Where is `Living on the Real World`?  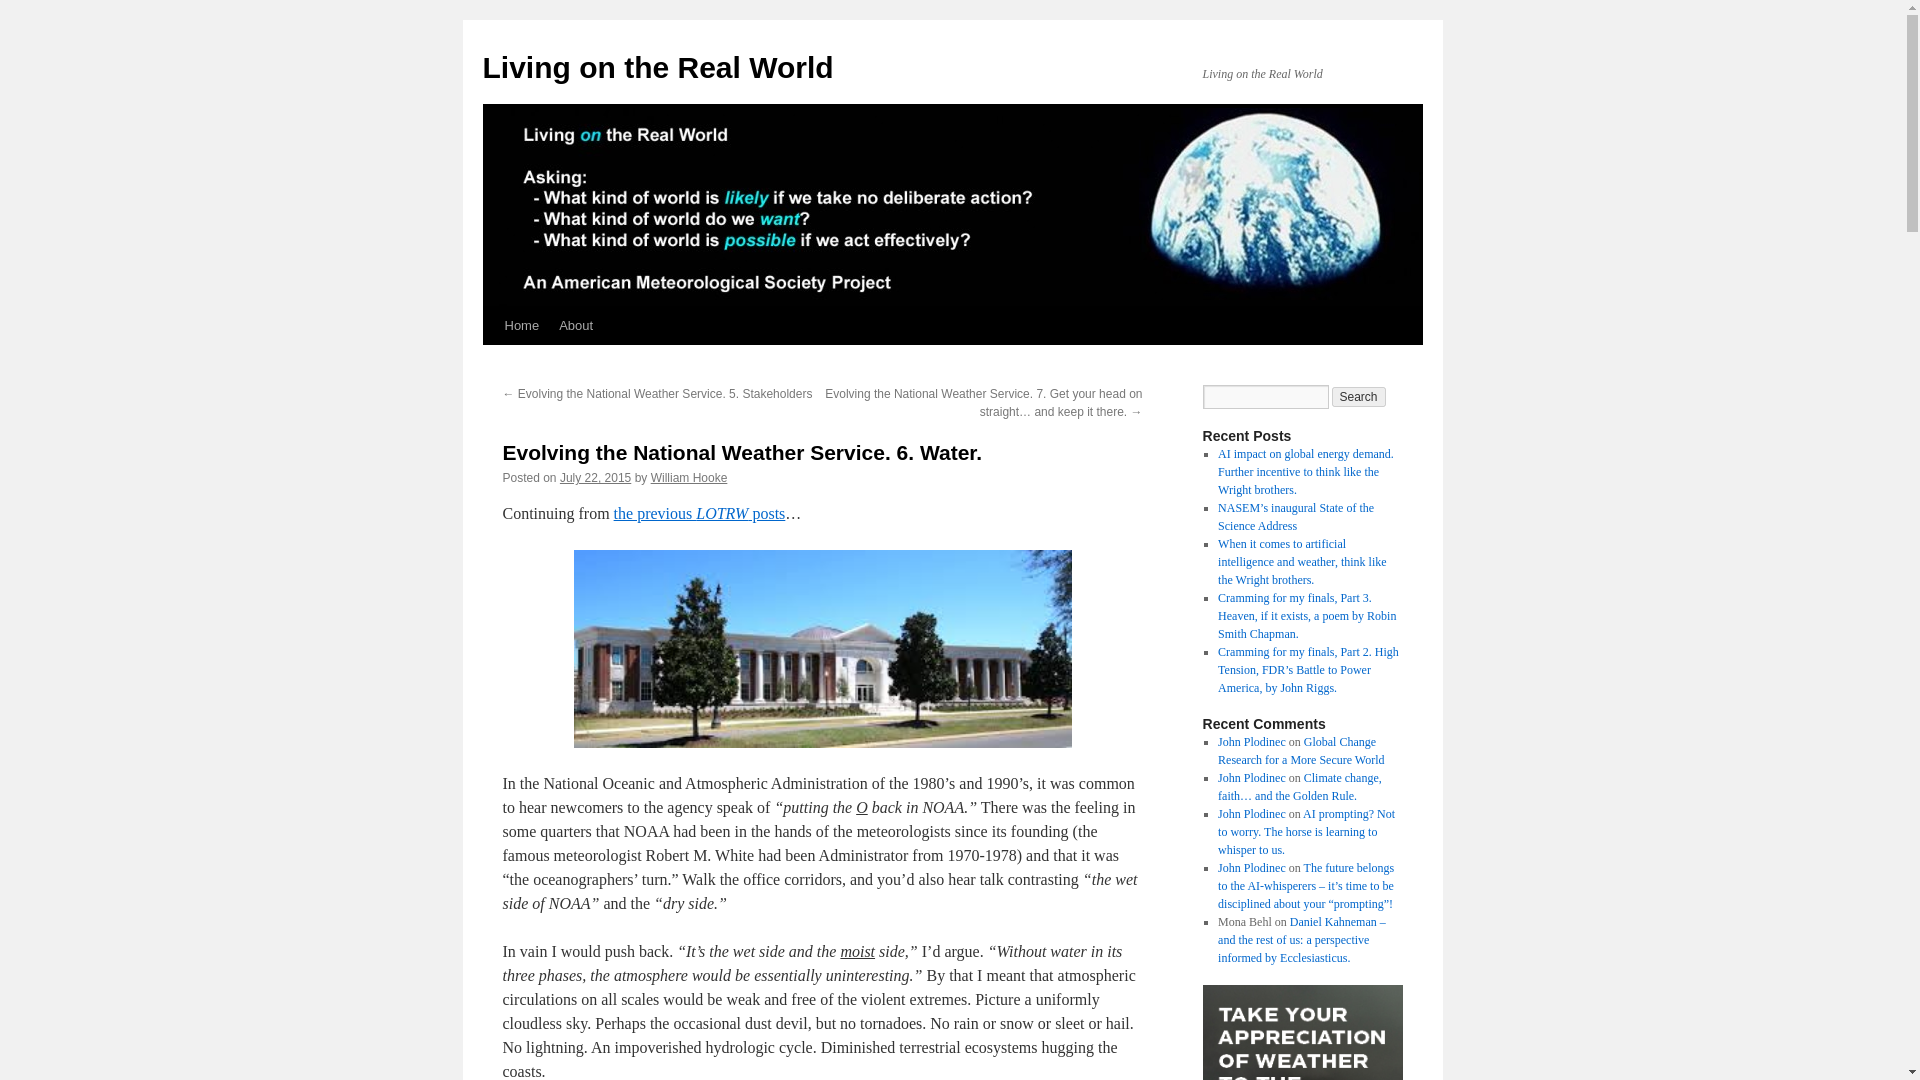 Living on the Real World is located at coordinates (657, 67).